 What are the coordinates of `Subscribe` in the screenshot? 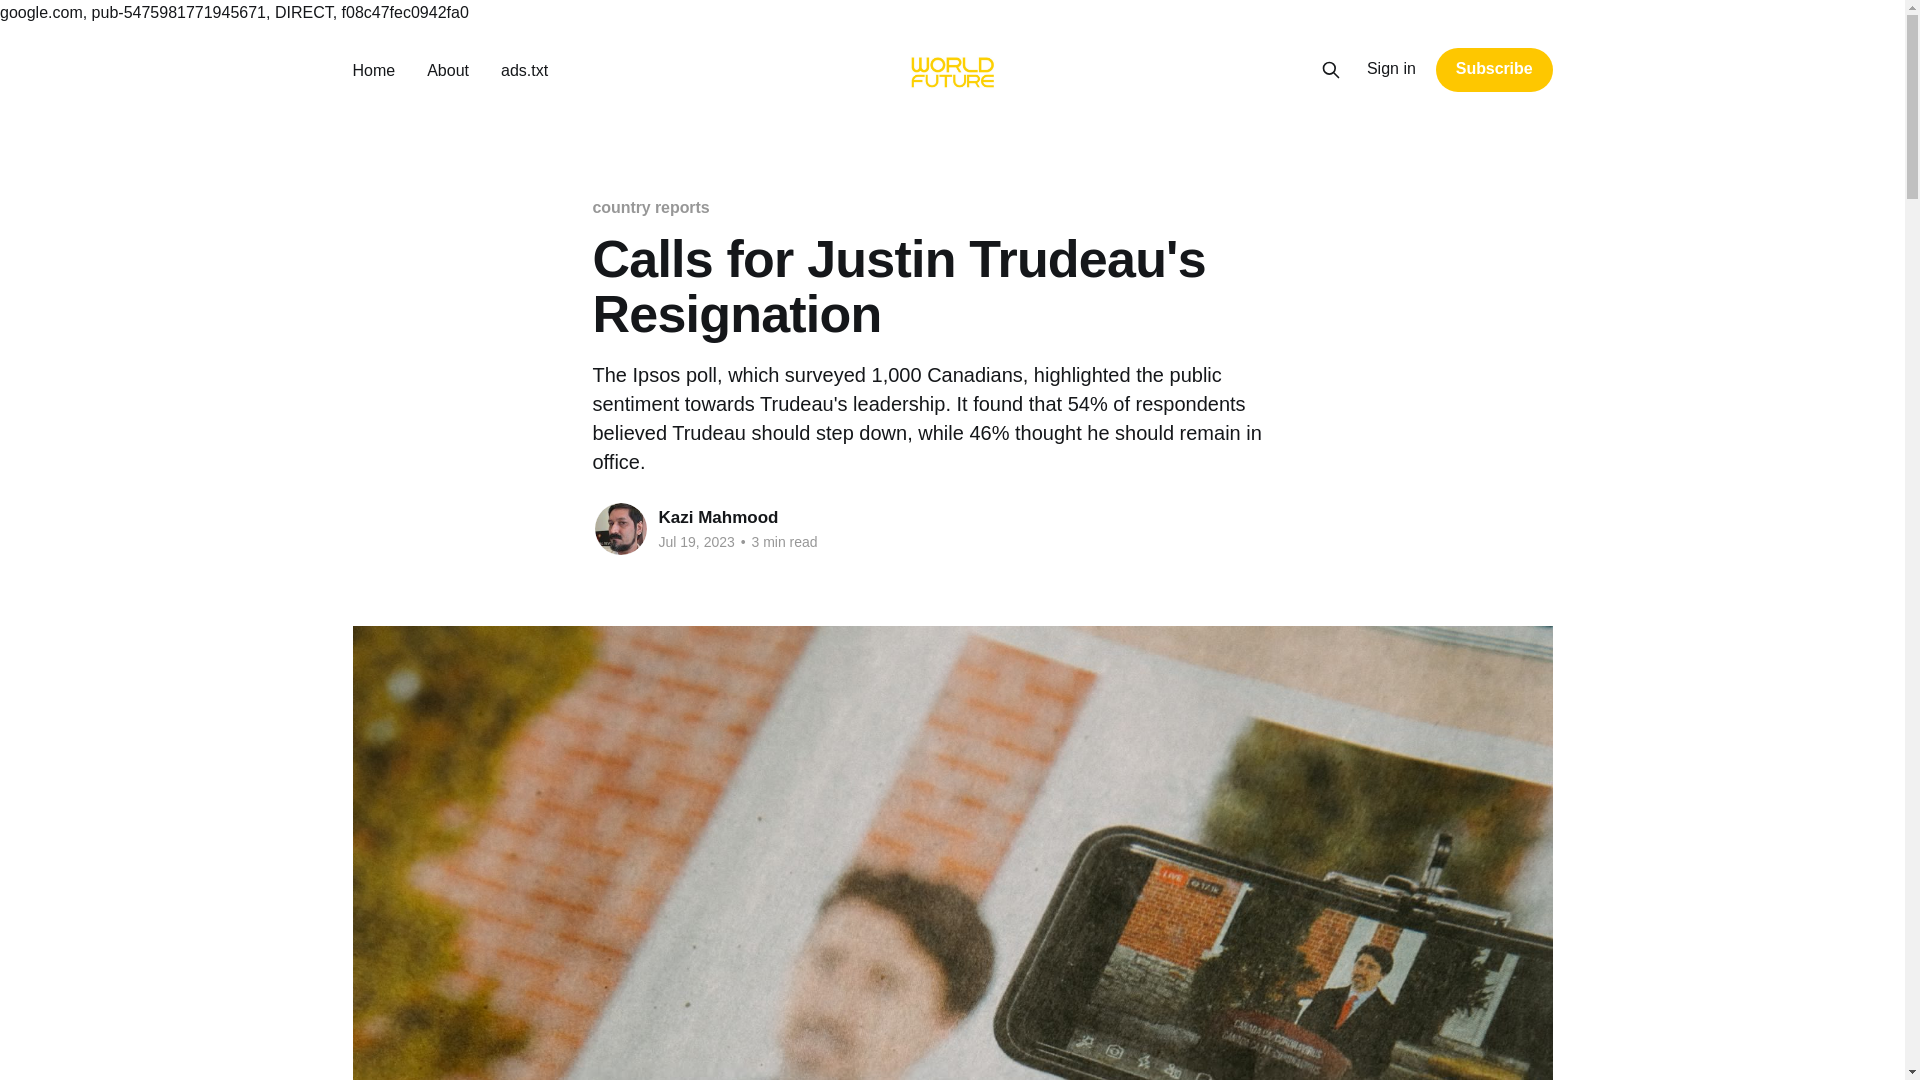 It's located at (1494, 69).